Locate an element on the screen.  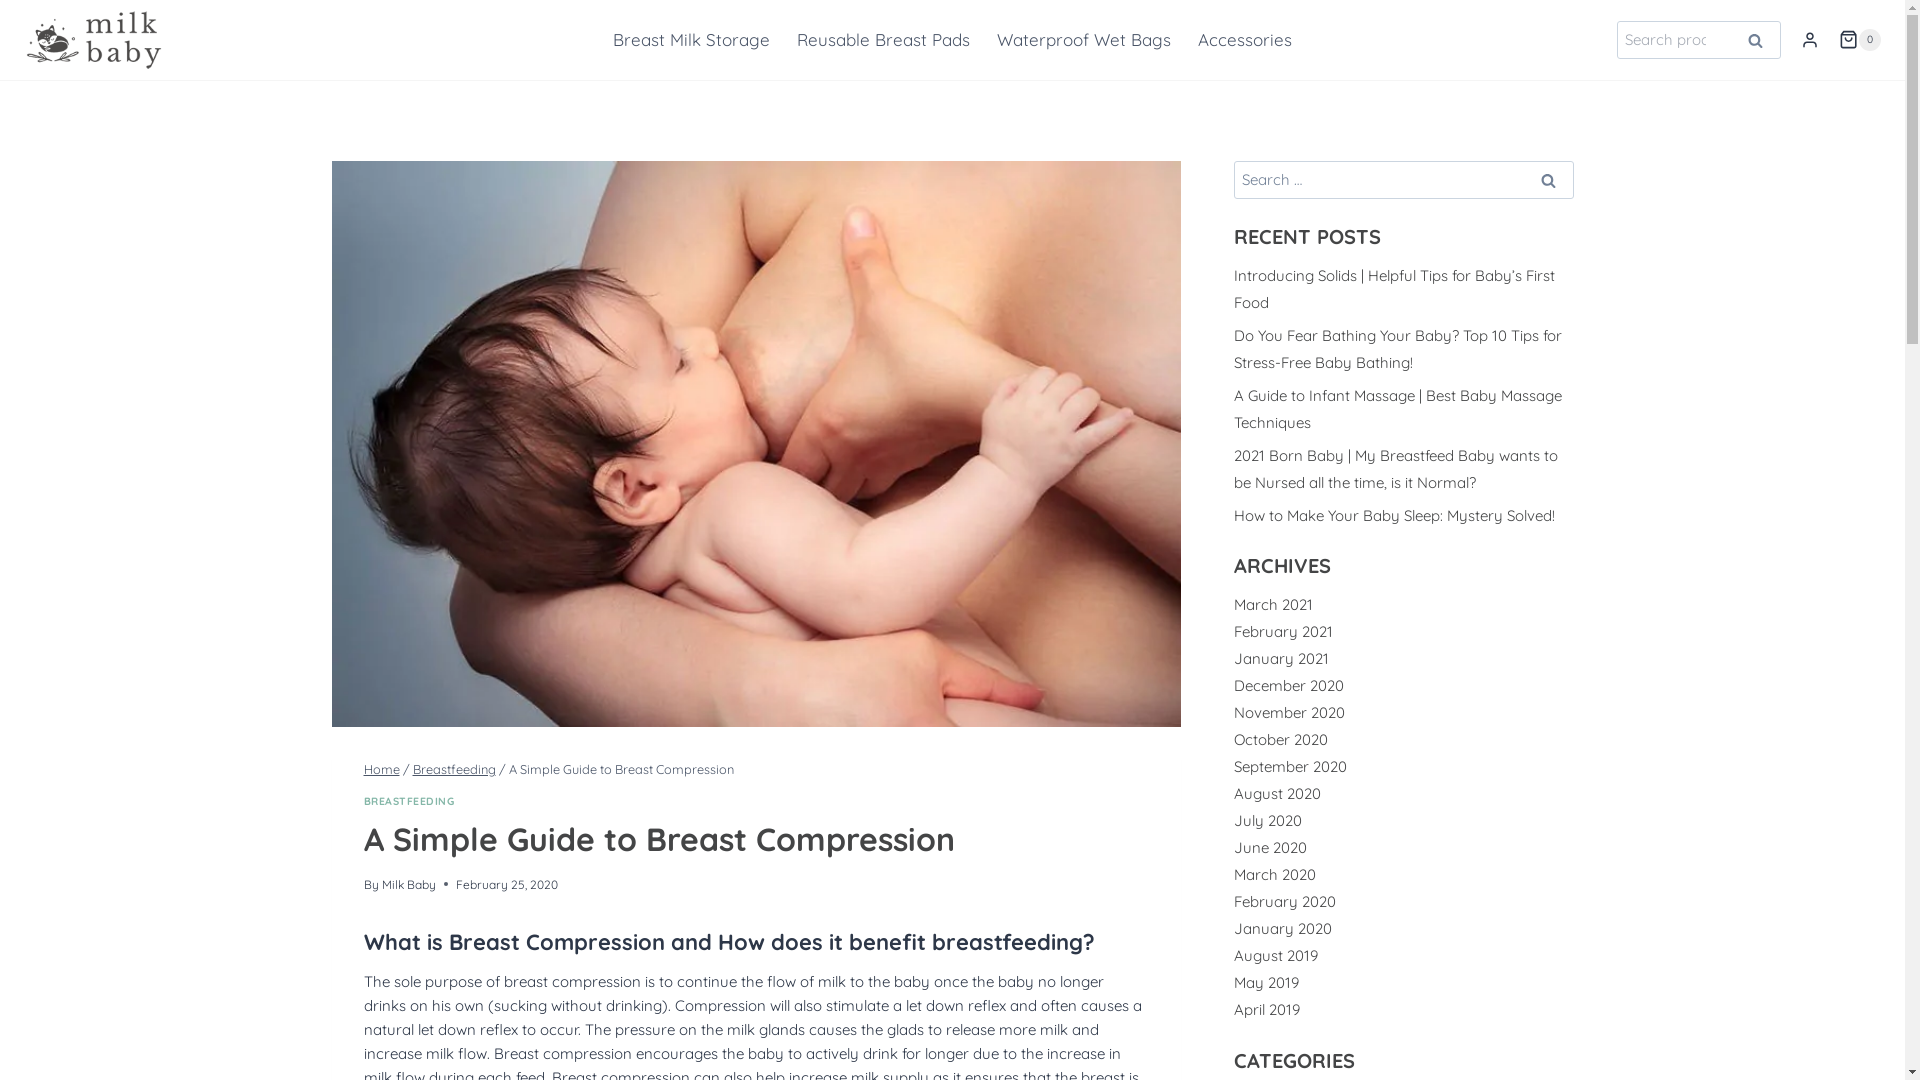
Breastfeeding is located at coordinates (454, 769).